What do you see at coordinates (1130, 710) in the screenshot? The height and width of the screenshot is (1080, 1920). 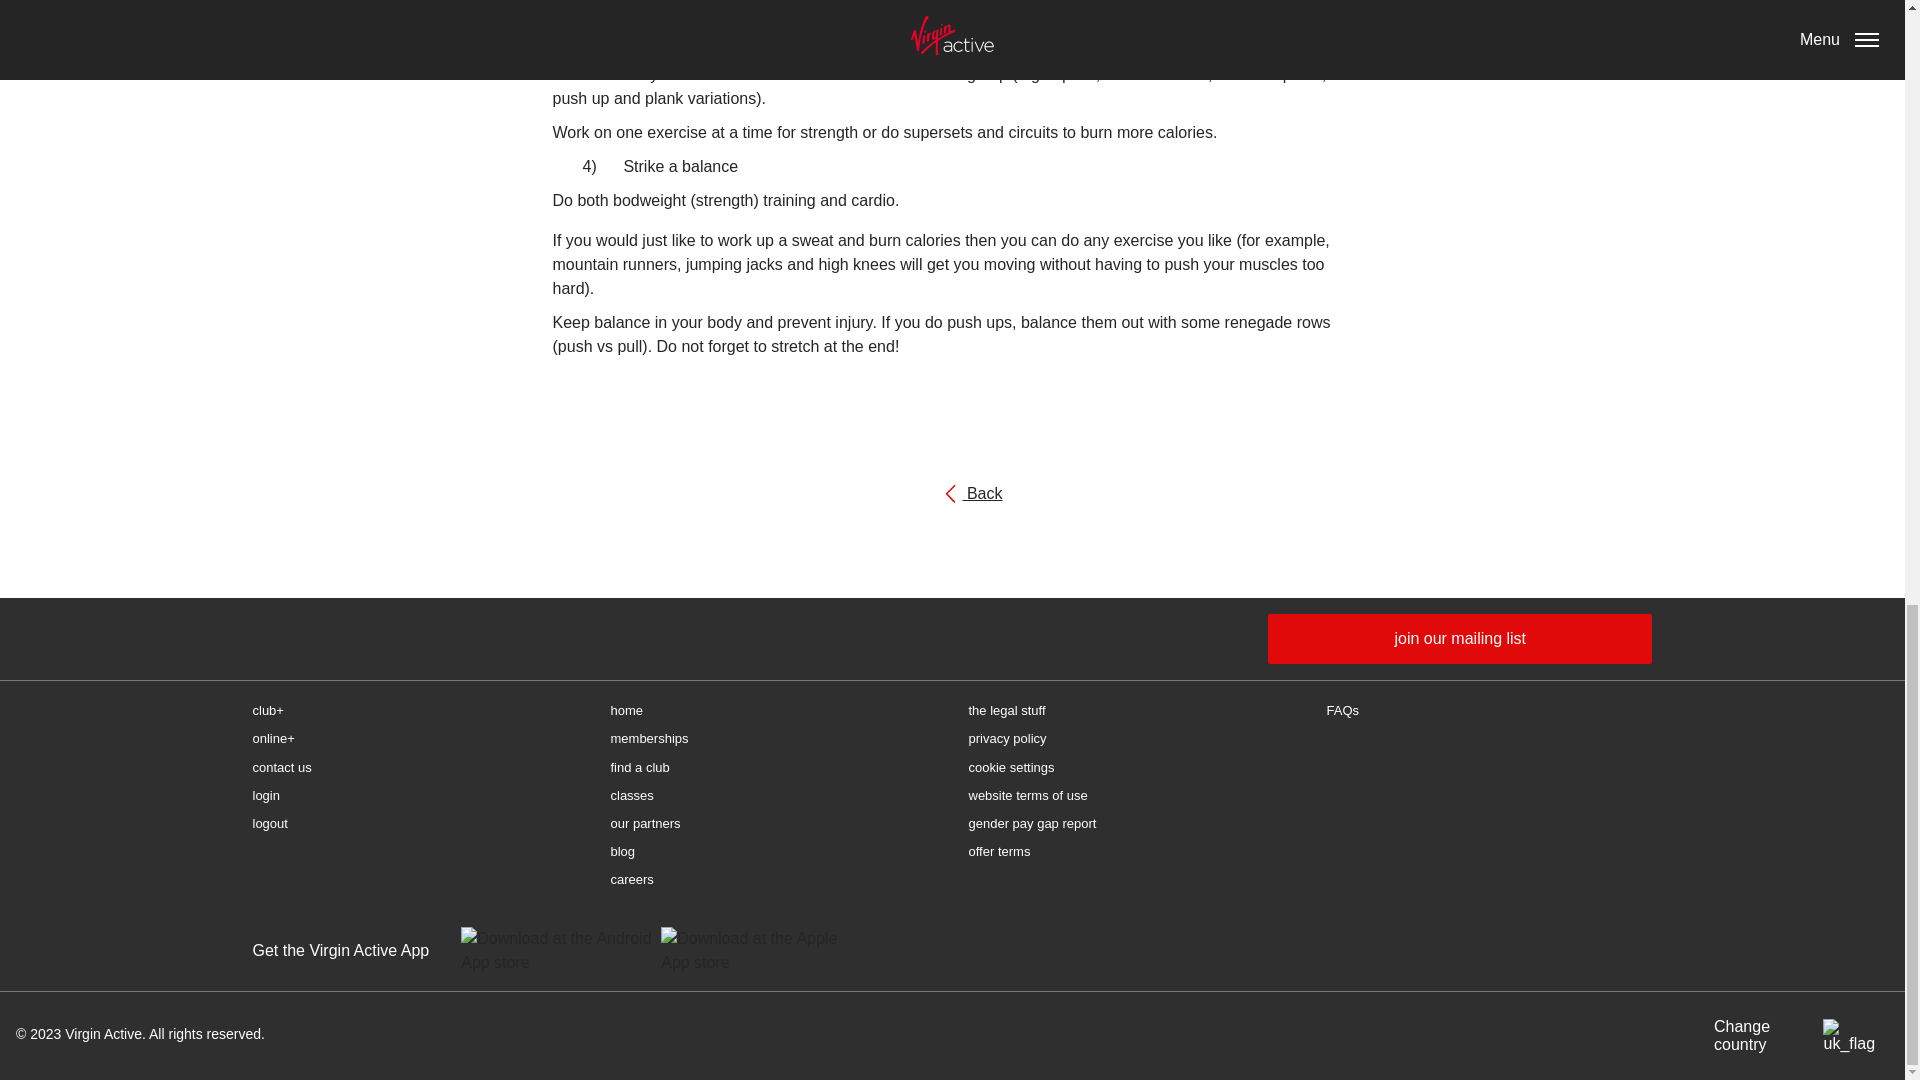 I see `find a club` at bounding box center [1130, 710].